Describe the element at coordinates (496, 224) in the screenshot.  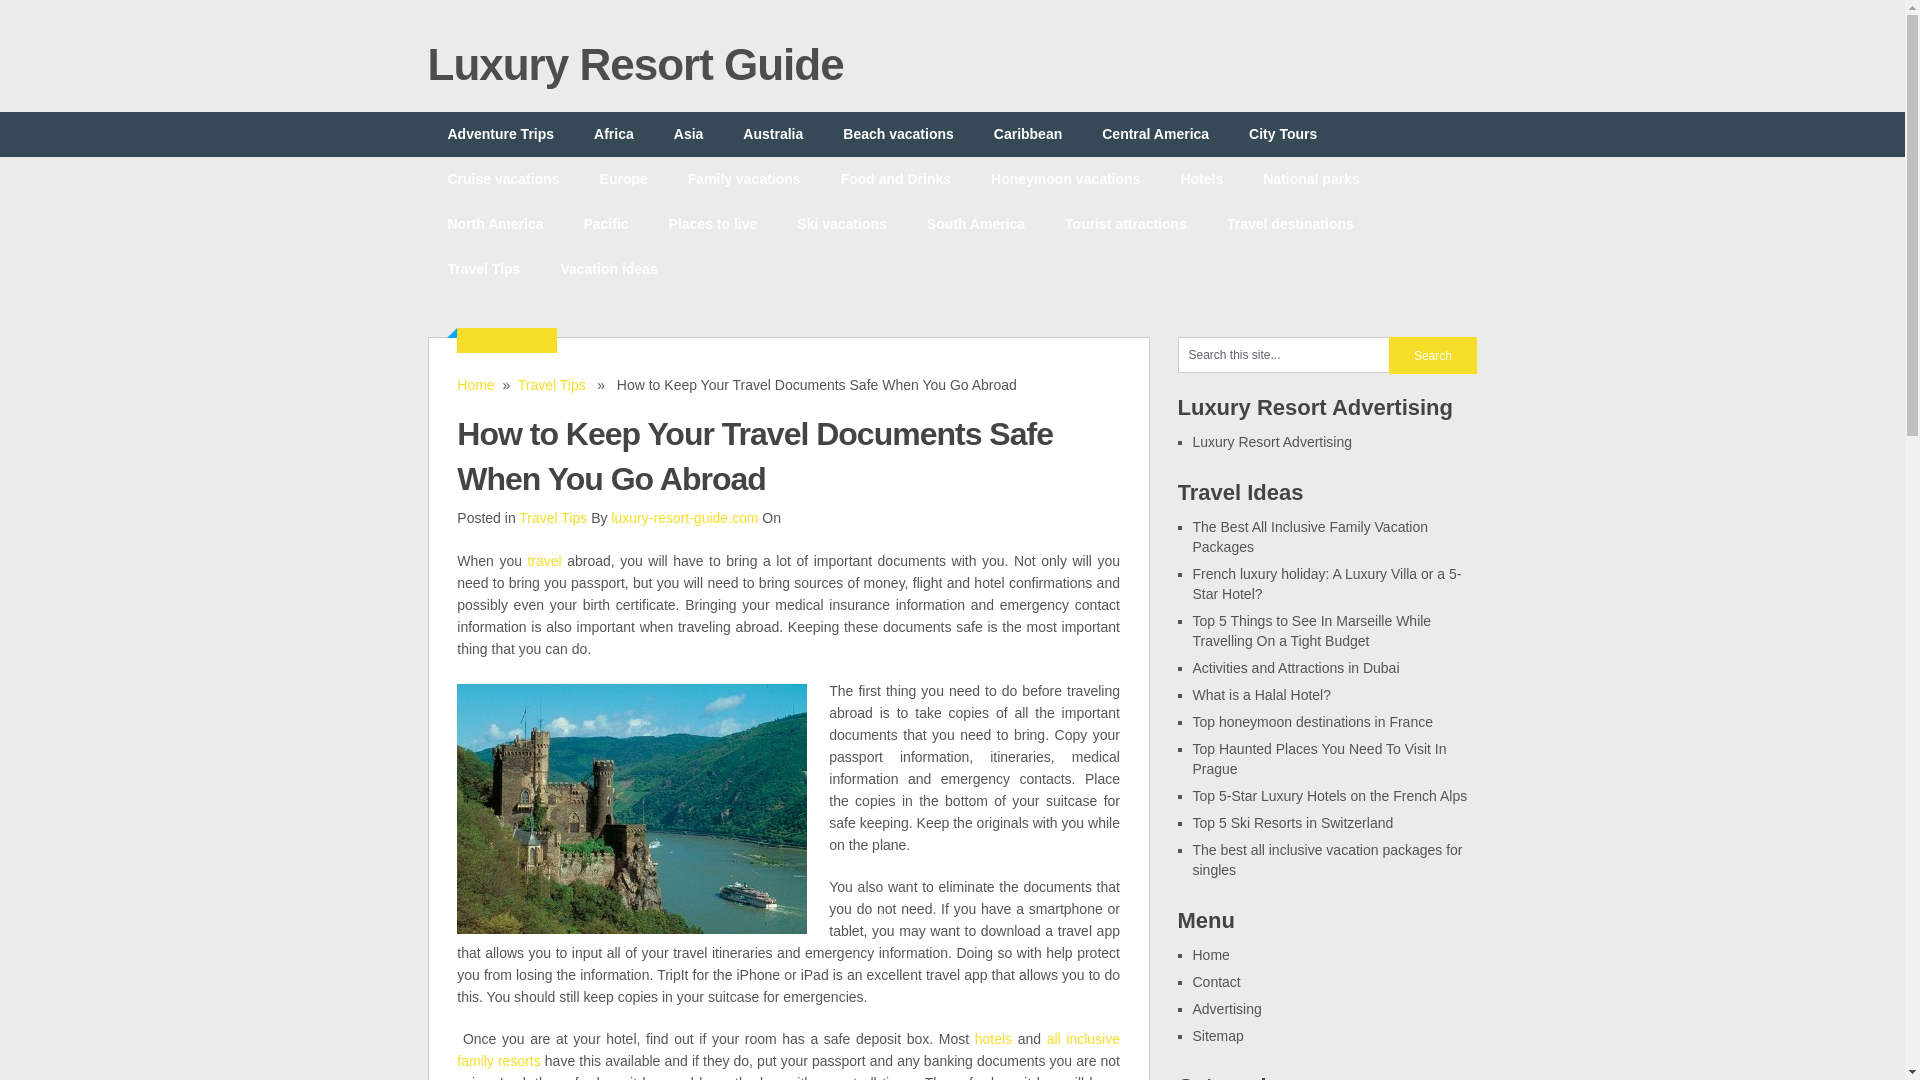
I see `North America` at that location.